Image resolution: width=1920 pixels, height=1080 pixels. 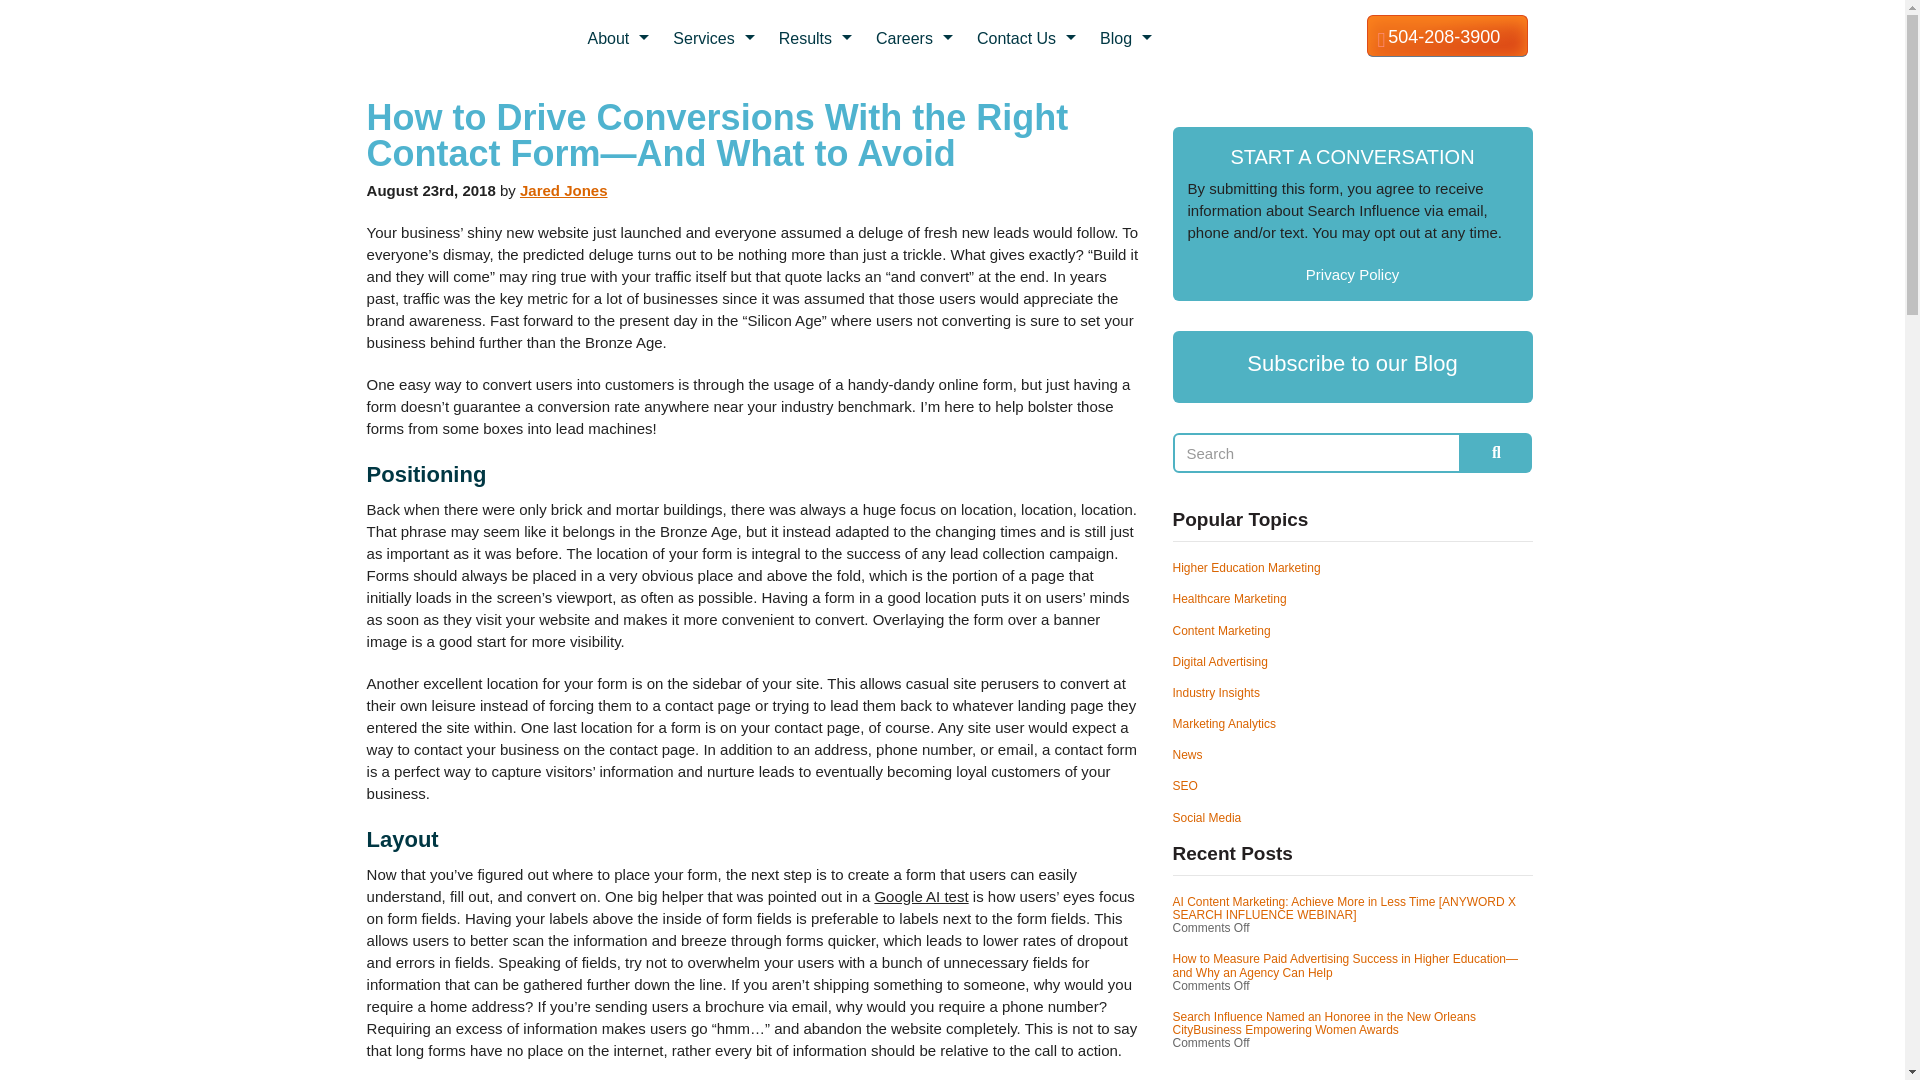 I want to click on Results, so click(x=818, y=38).